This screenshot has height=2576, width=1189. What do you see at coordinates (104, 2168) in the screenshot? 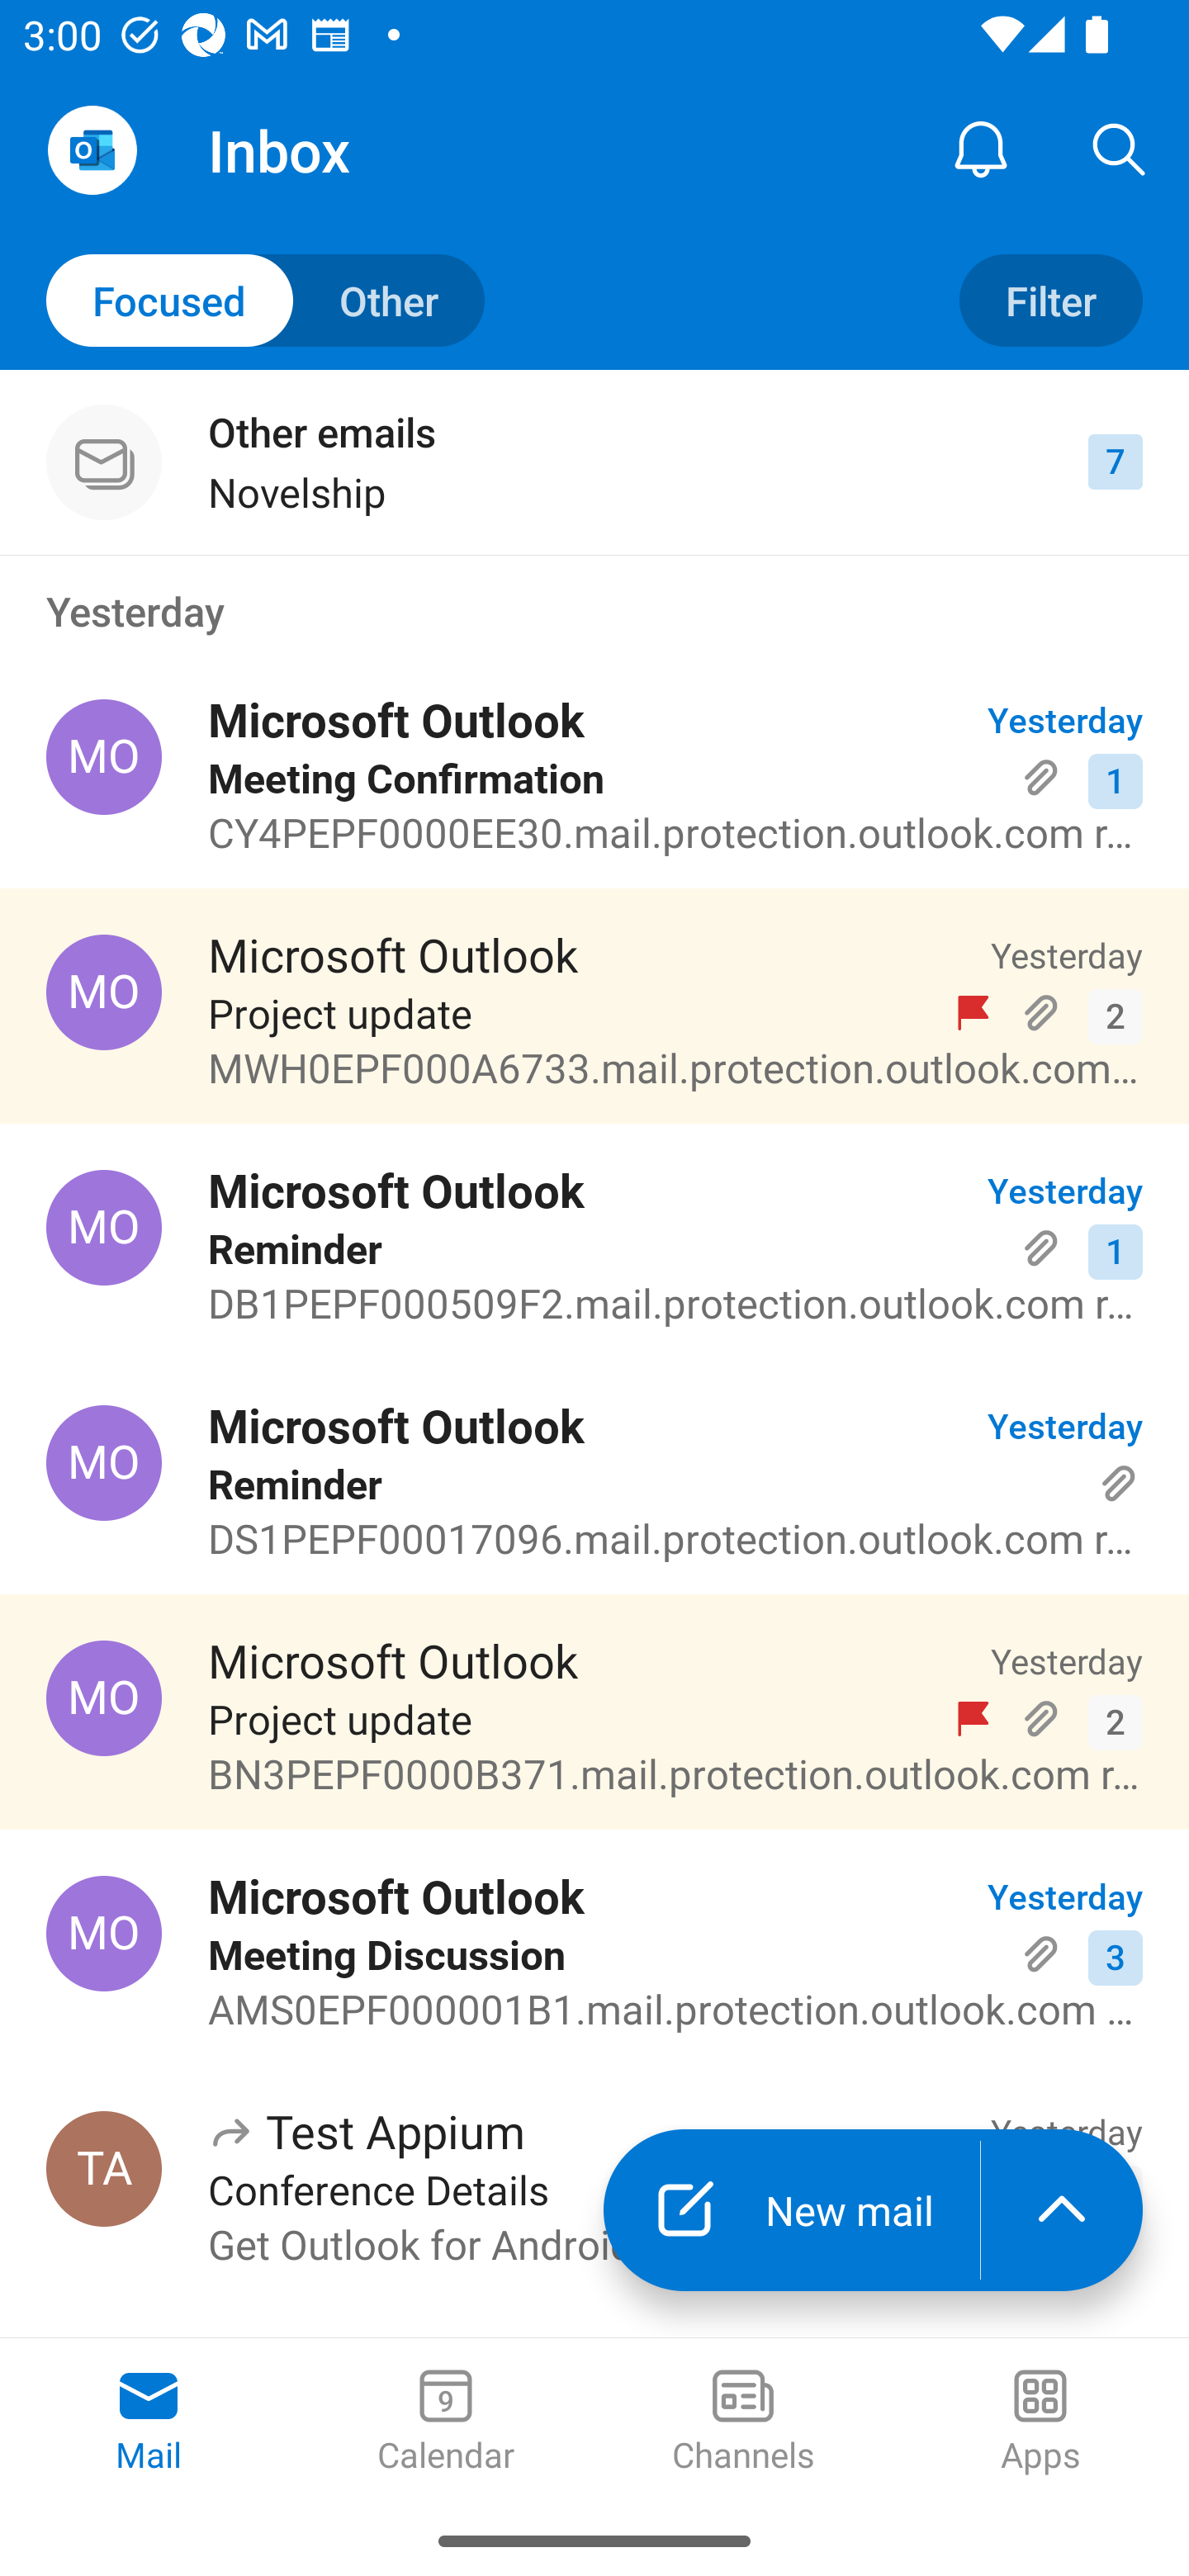
I see `Test Appium, testappium002@outlook.com` at bounding box center [104, 2168].